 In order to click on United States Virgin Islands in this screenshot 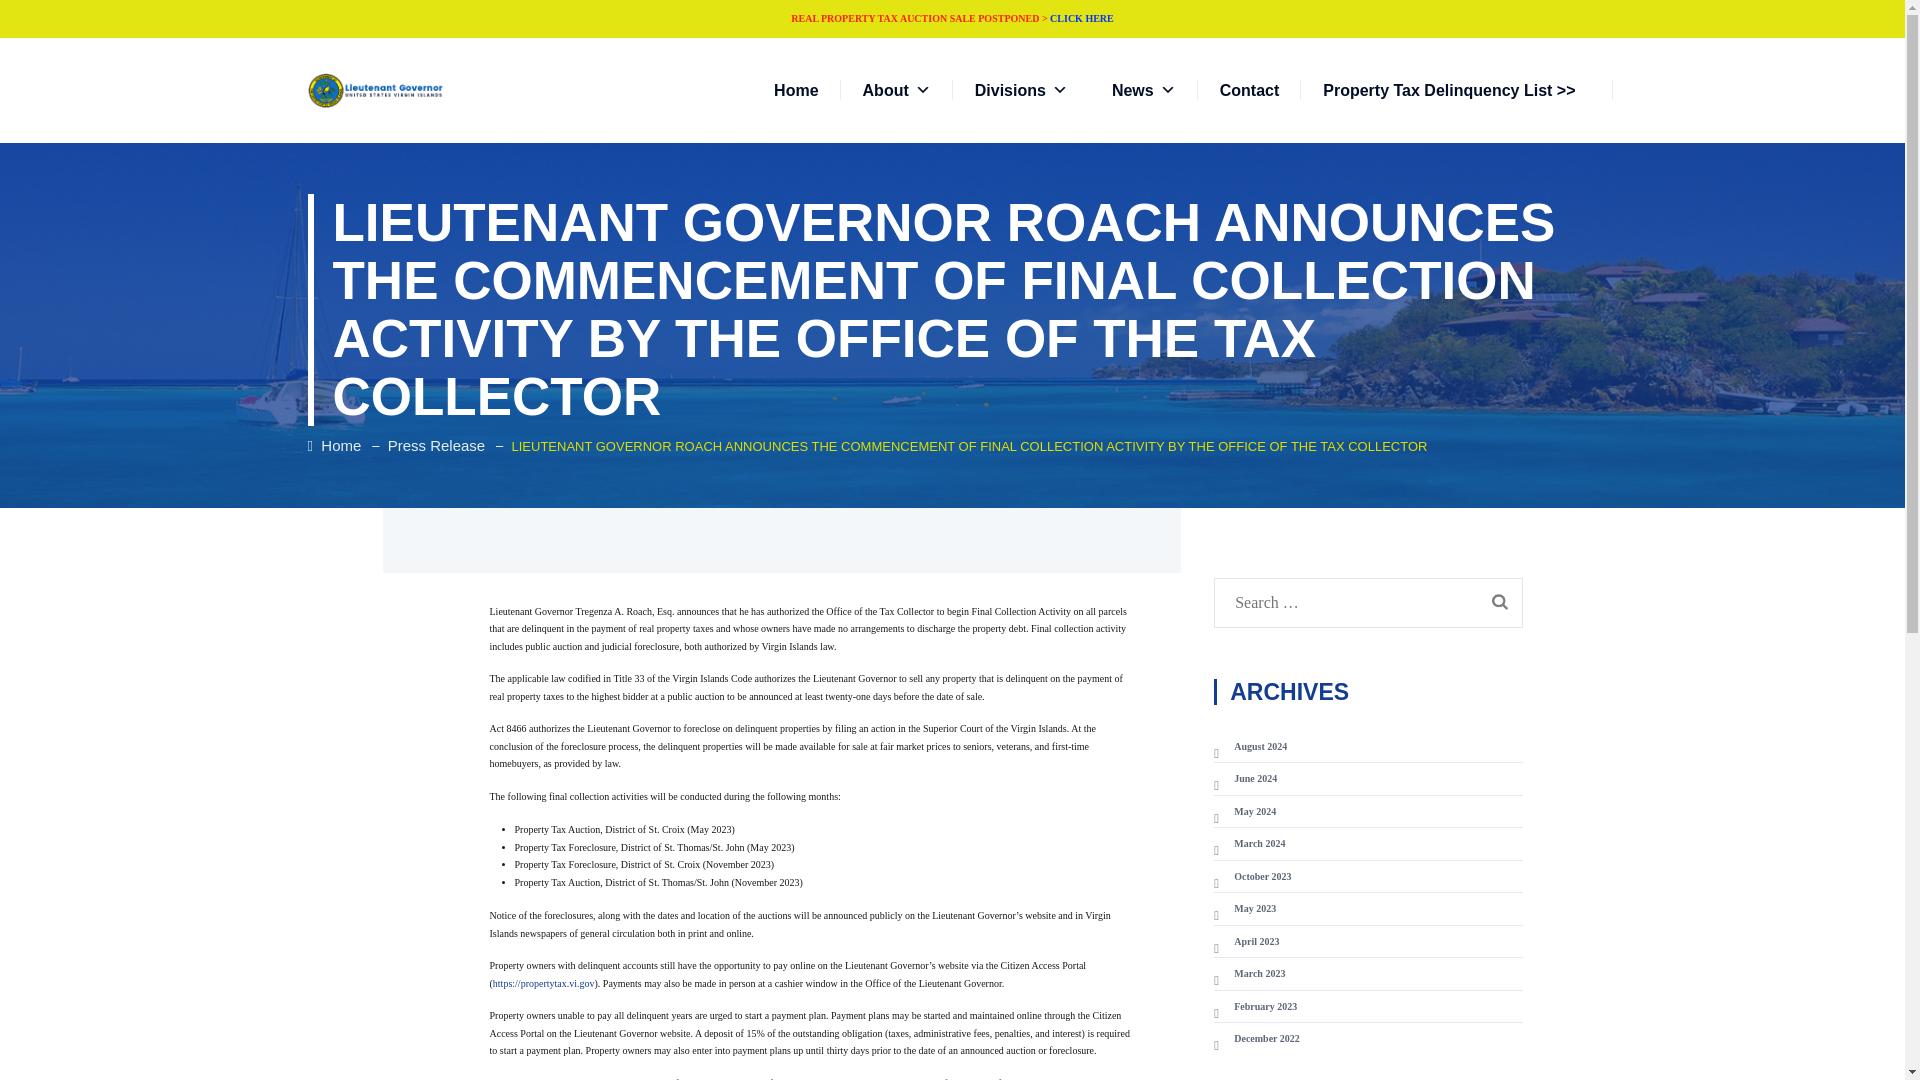, I will do `click(376, 90)`.